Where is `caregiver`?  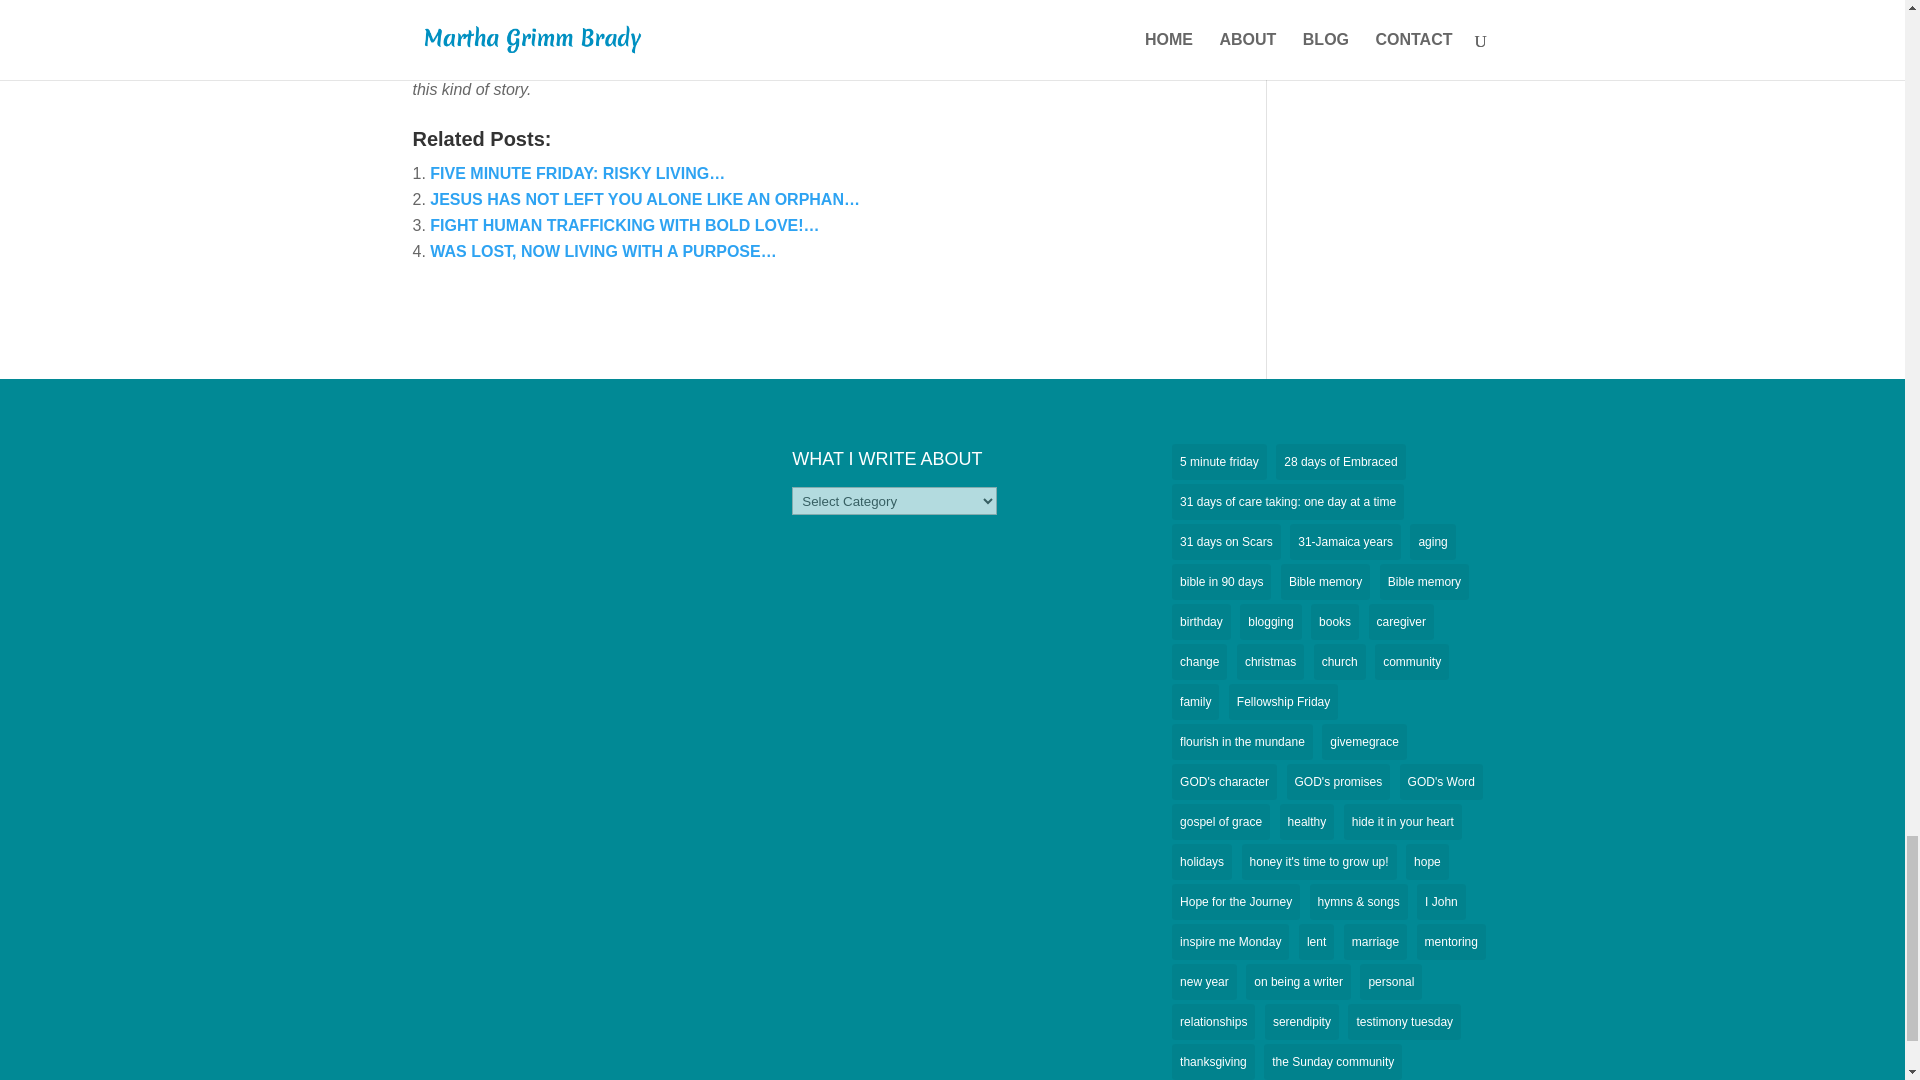
caregiver is located at coordinates (1401, 622).